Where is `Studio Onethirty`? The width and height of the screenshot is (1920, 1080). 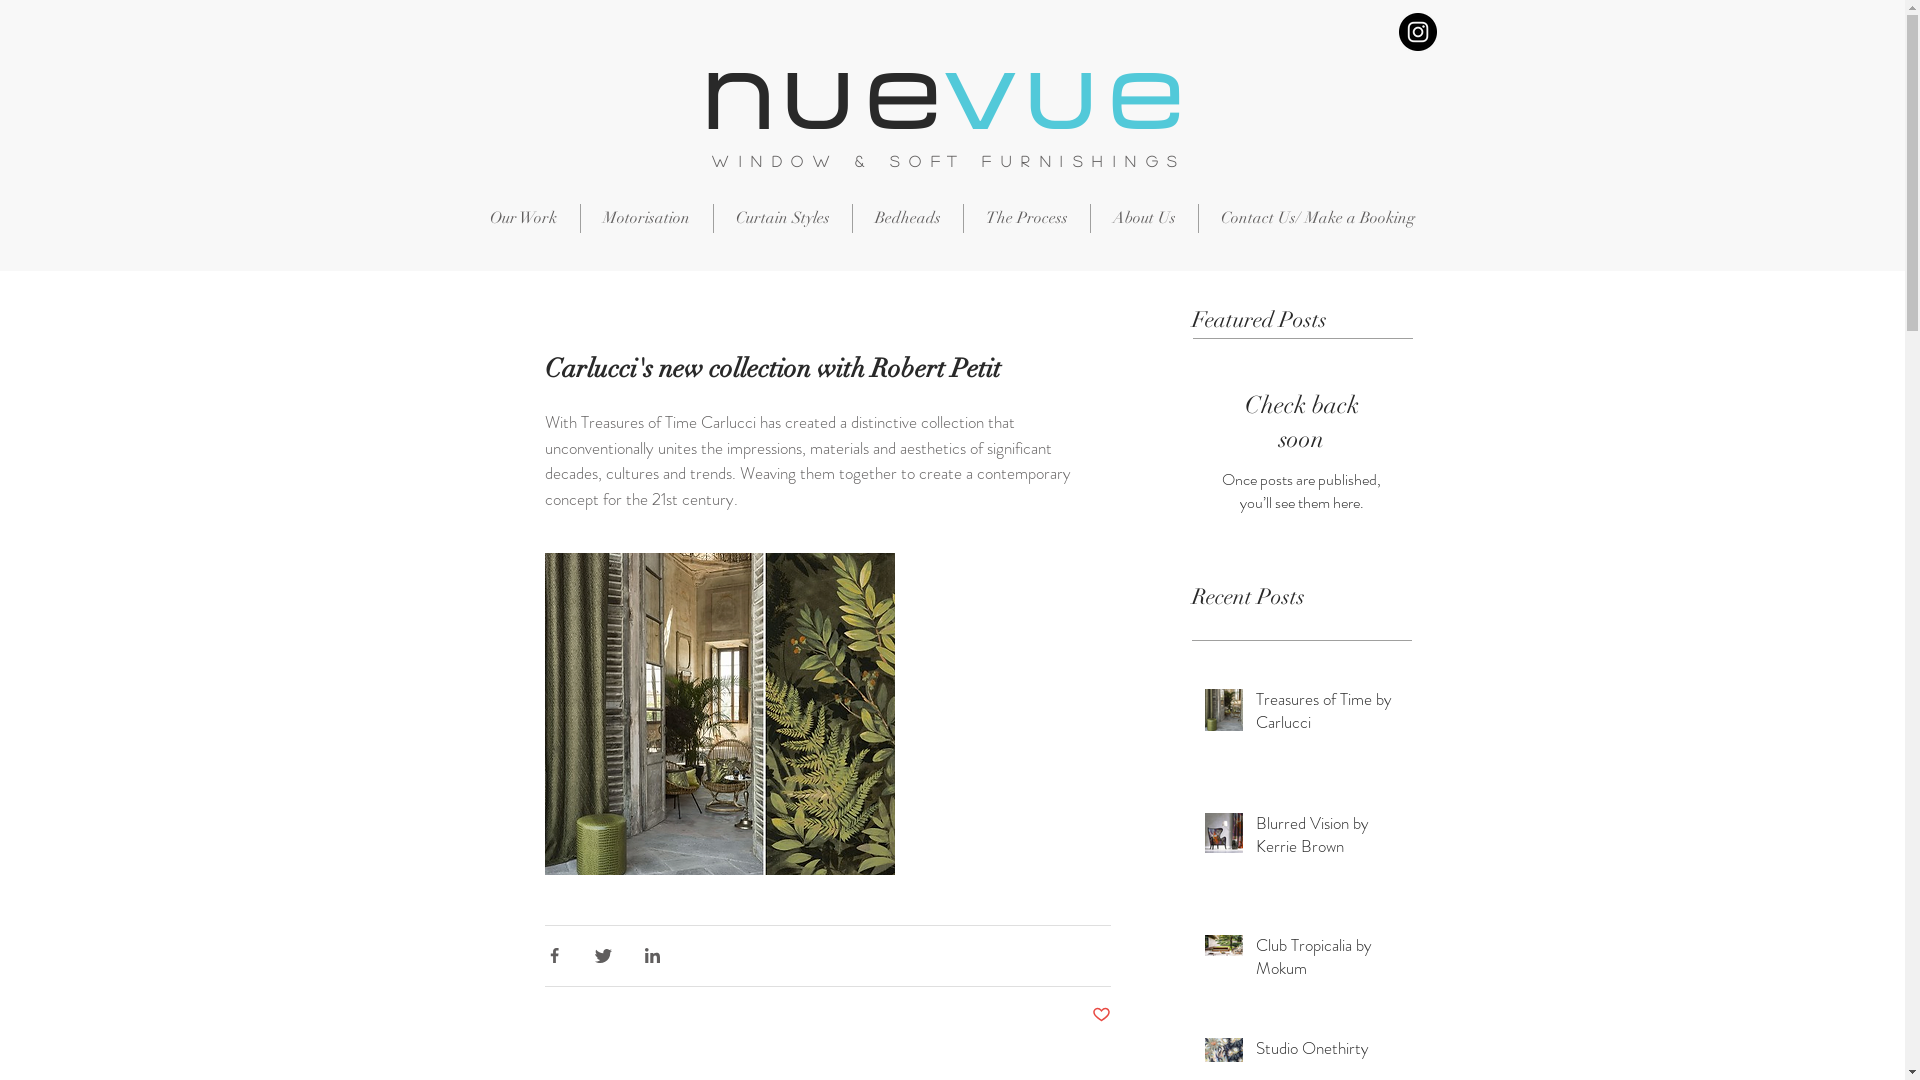
Studio Onethirty is located at coordinates (1328, 1053).